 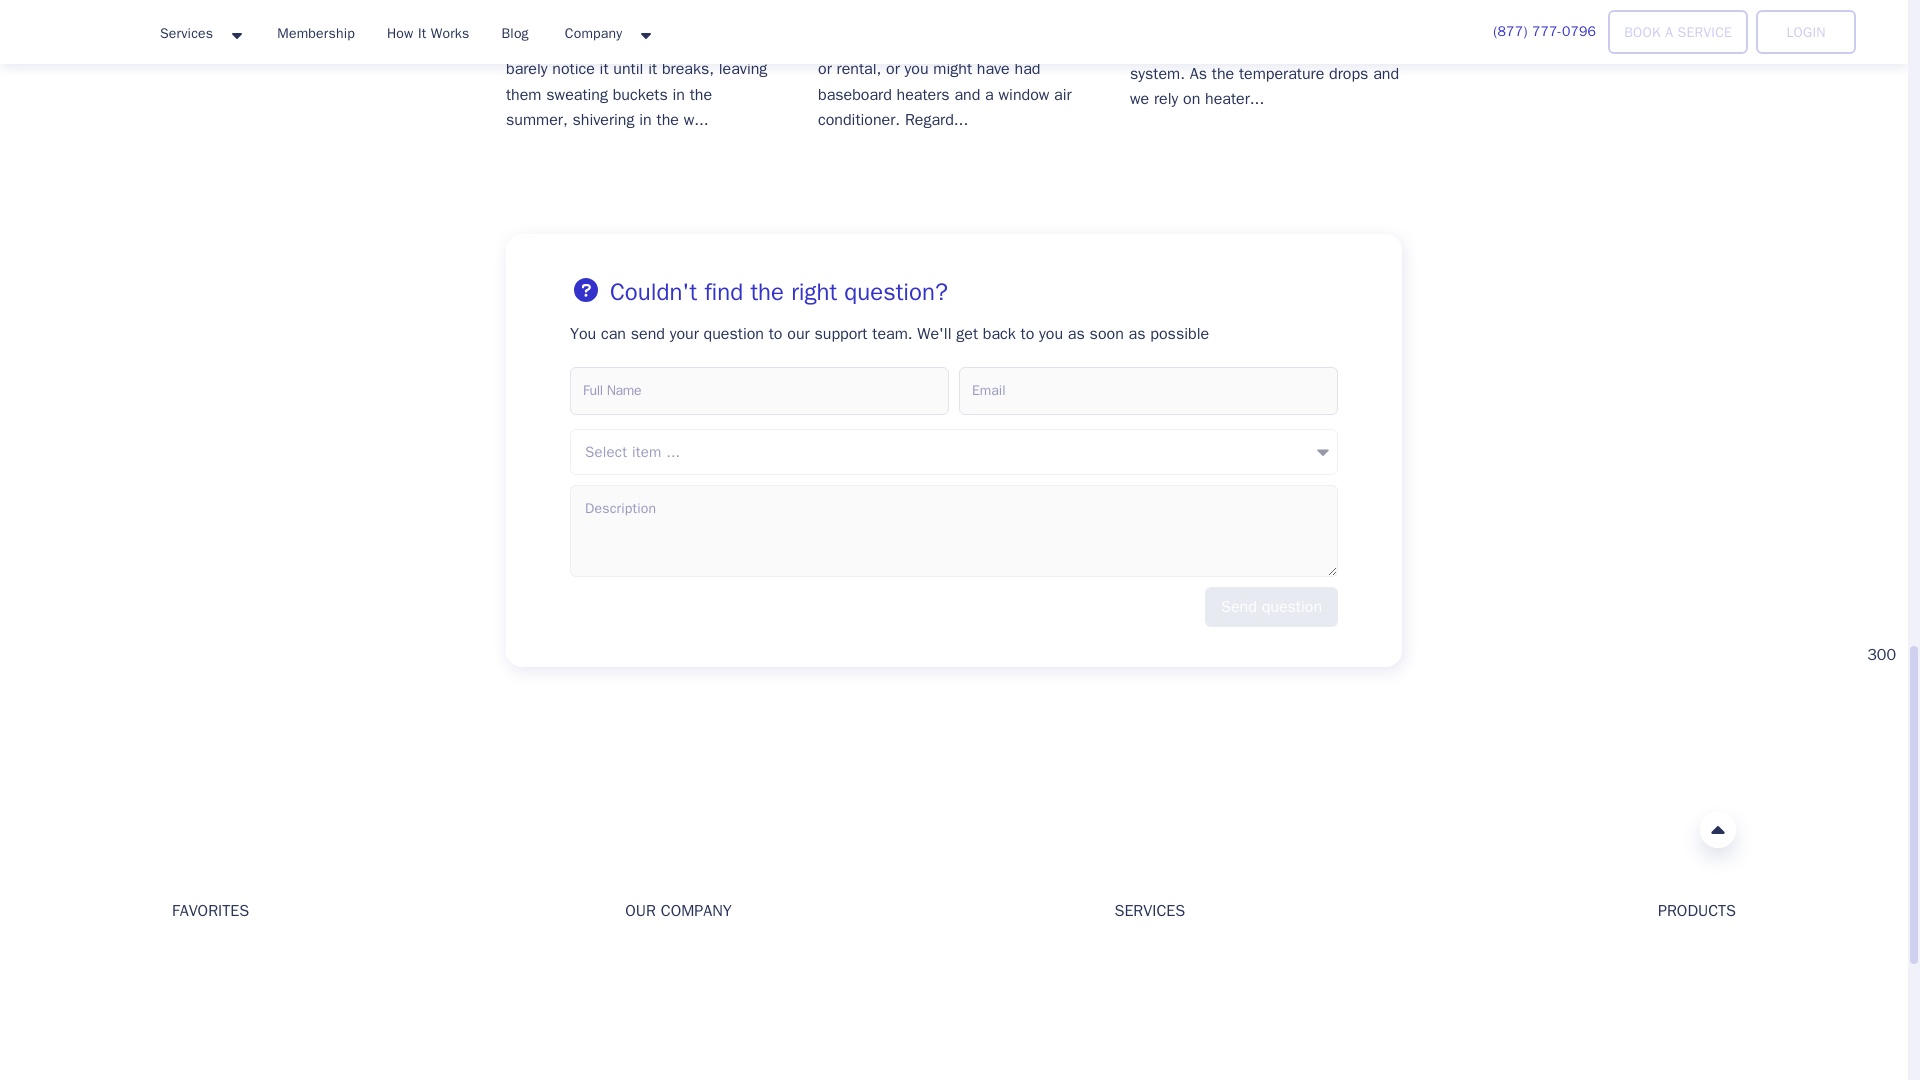 What do you see at coordinates (654, 959) in the screenshot?
I see `About Us` at bounding box center [654, 959].